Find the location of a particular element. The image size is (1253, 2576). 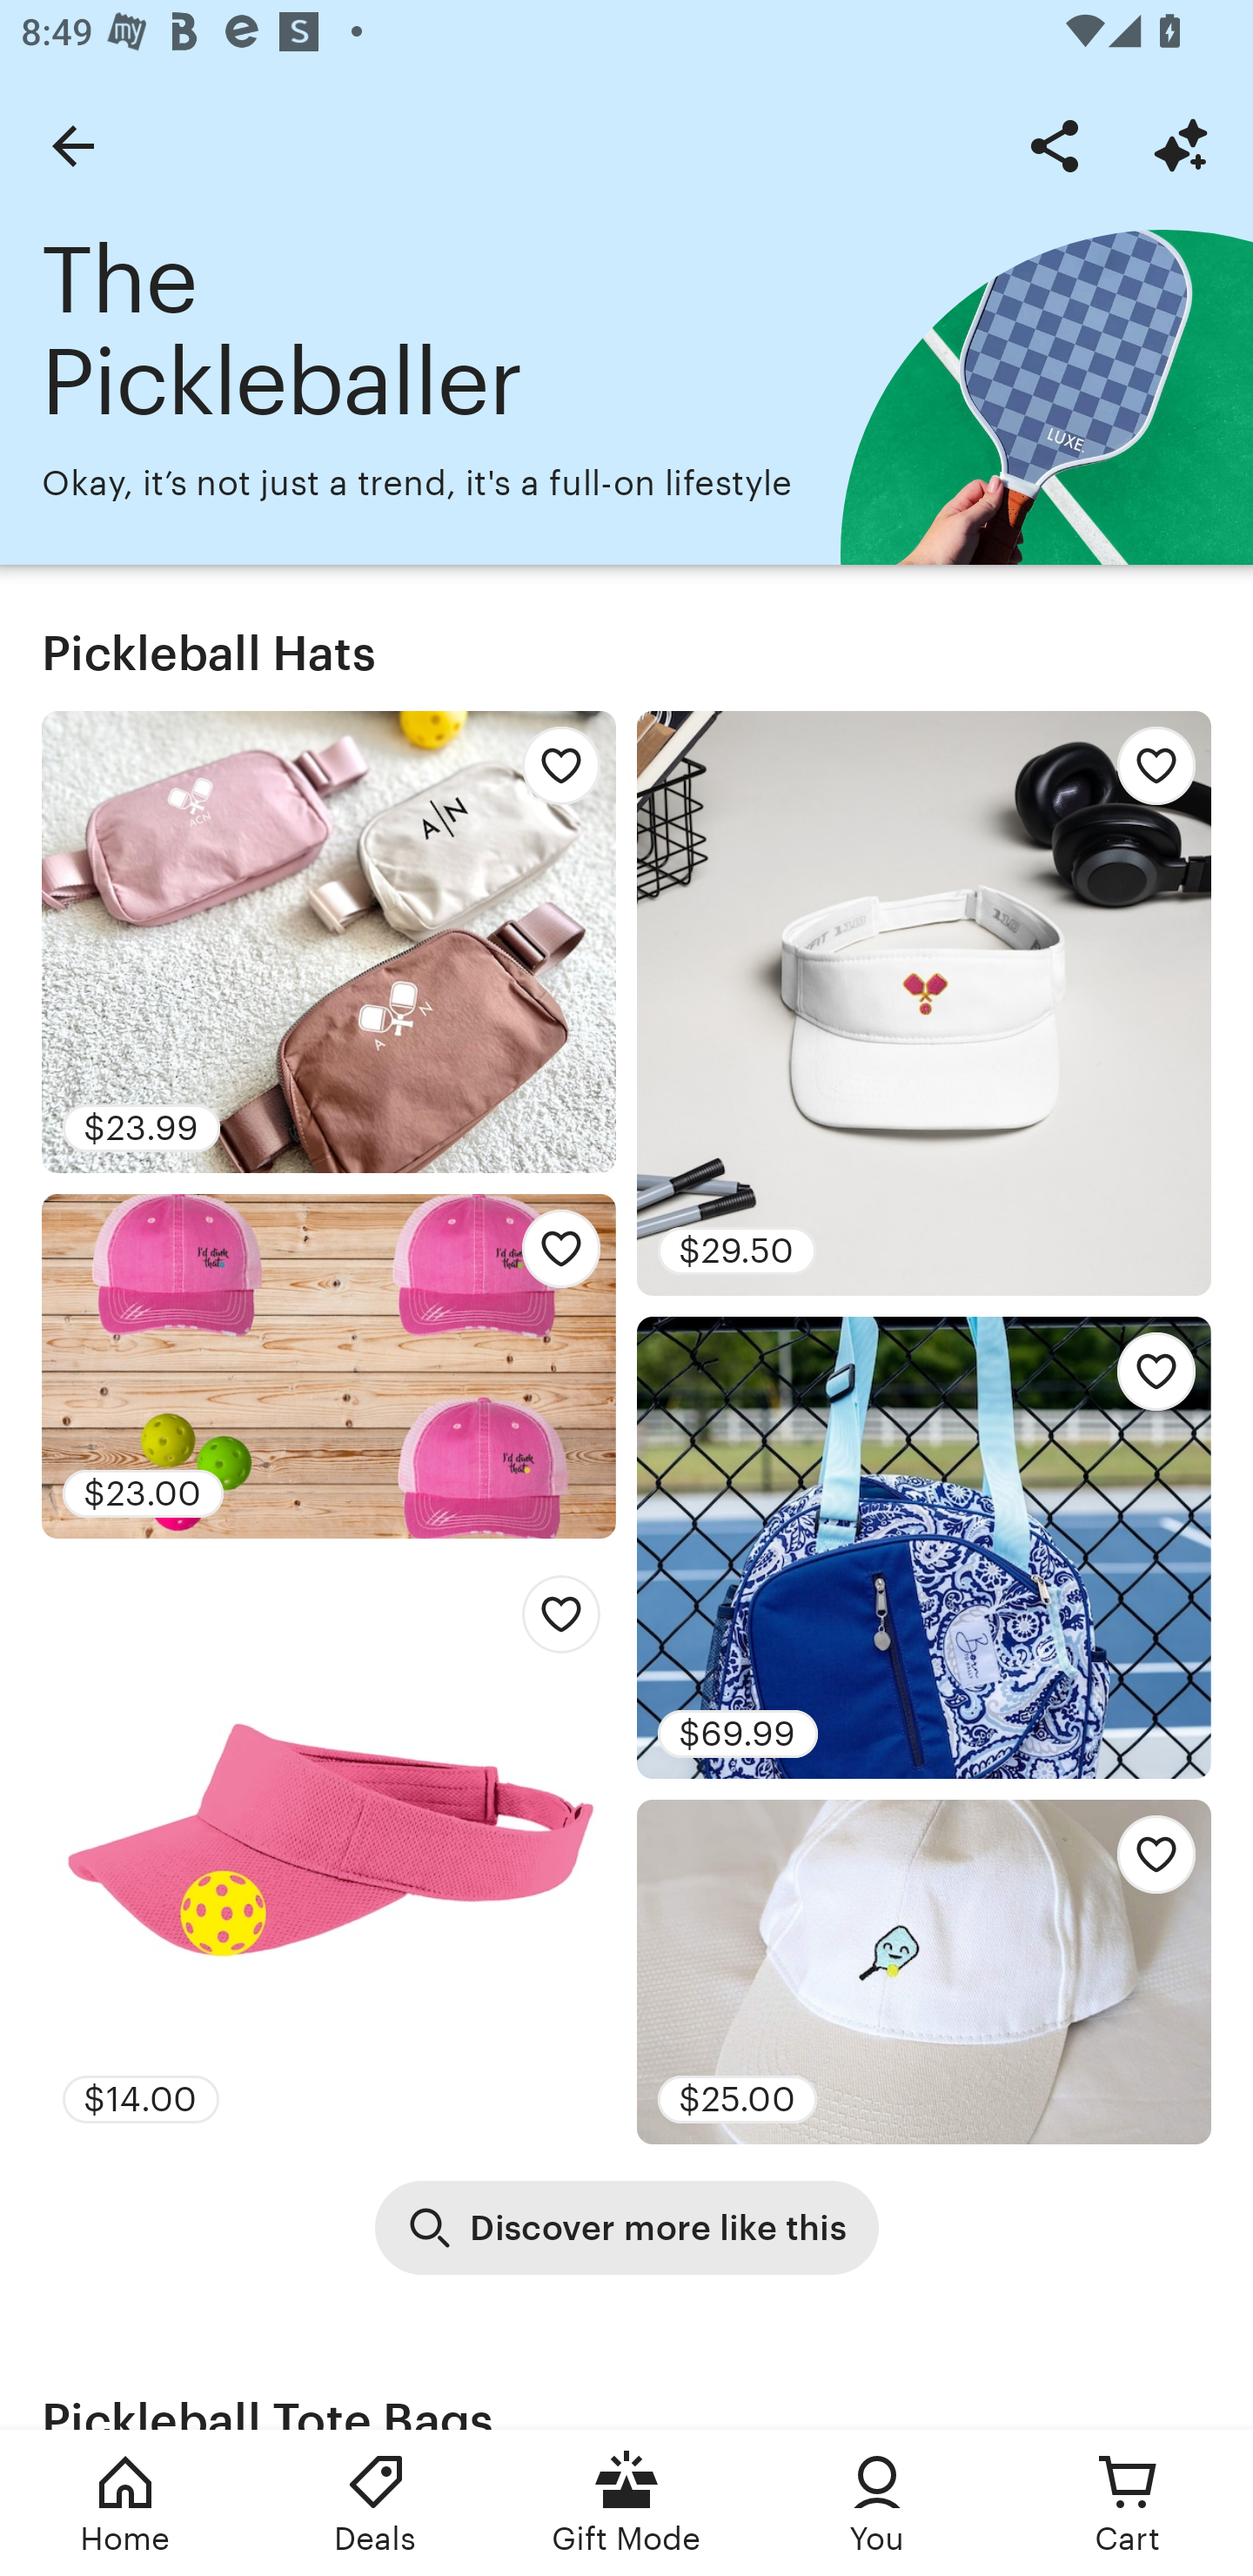

Back is located at coordinates (72, 144).